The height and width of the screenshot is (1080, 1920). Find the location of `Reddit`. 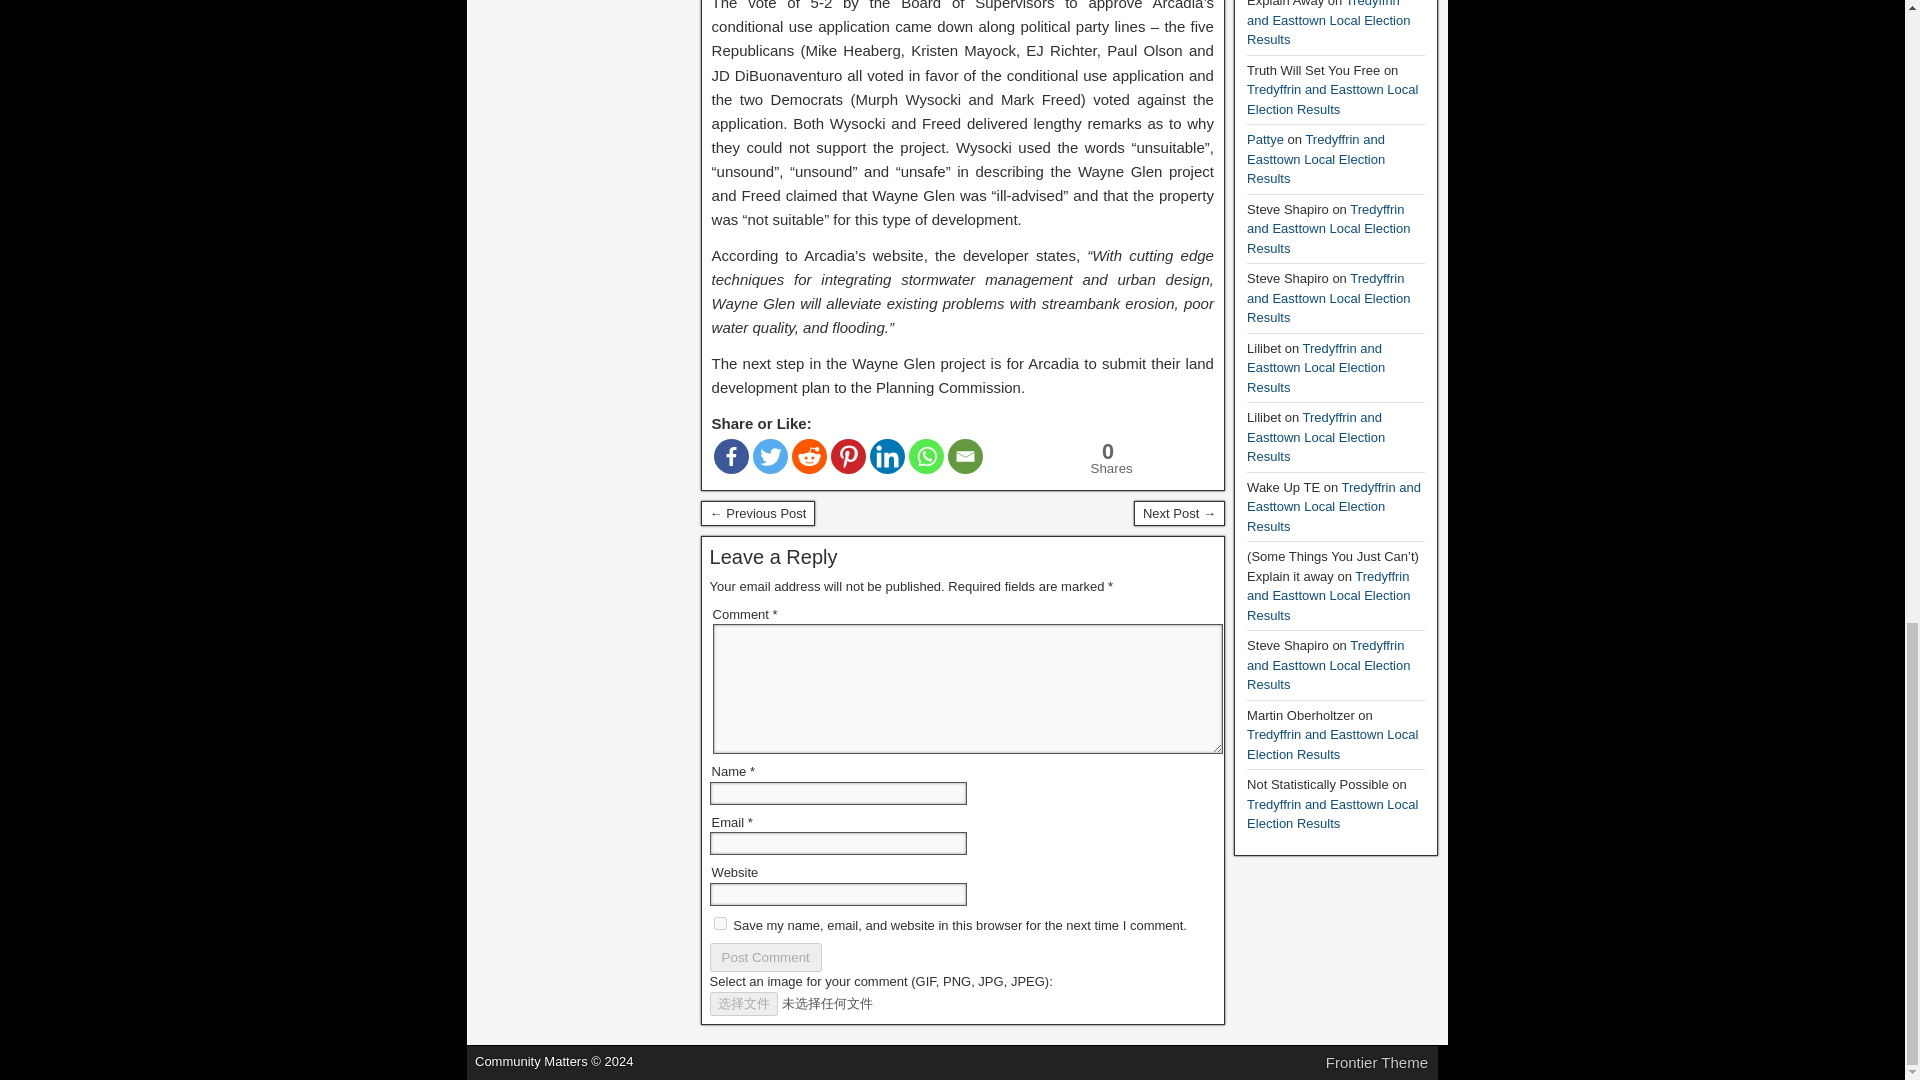

Reddit is located at coordinates (720, 922).